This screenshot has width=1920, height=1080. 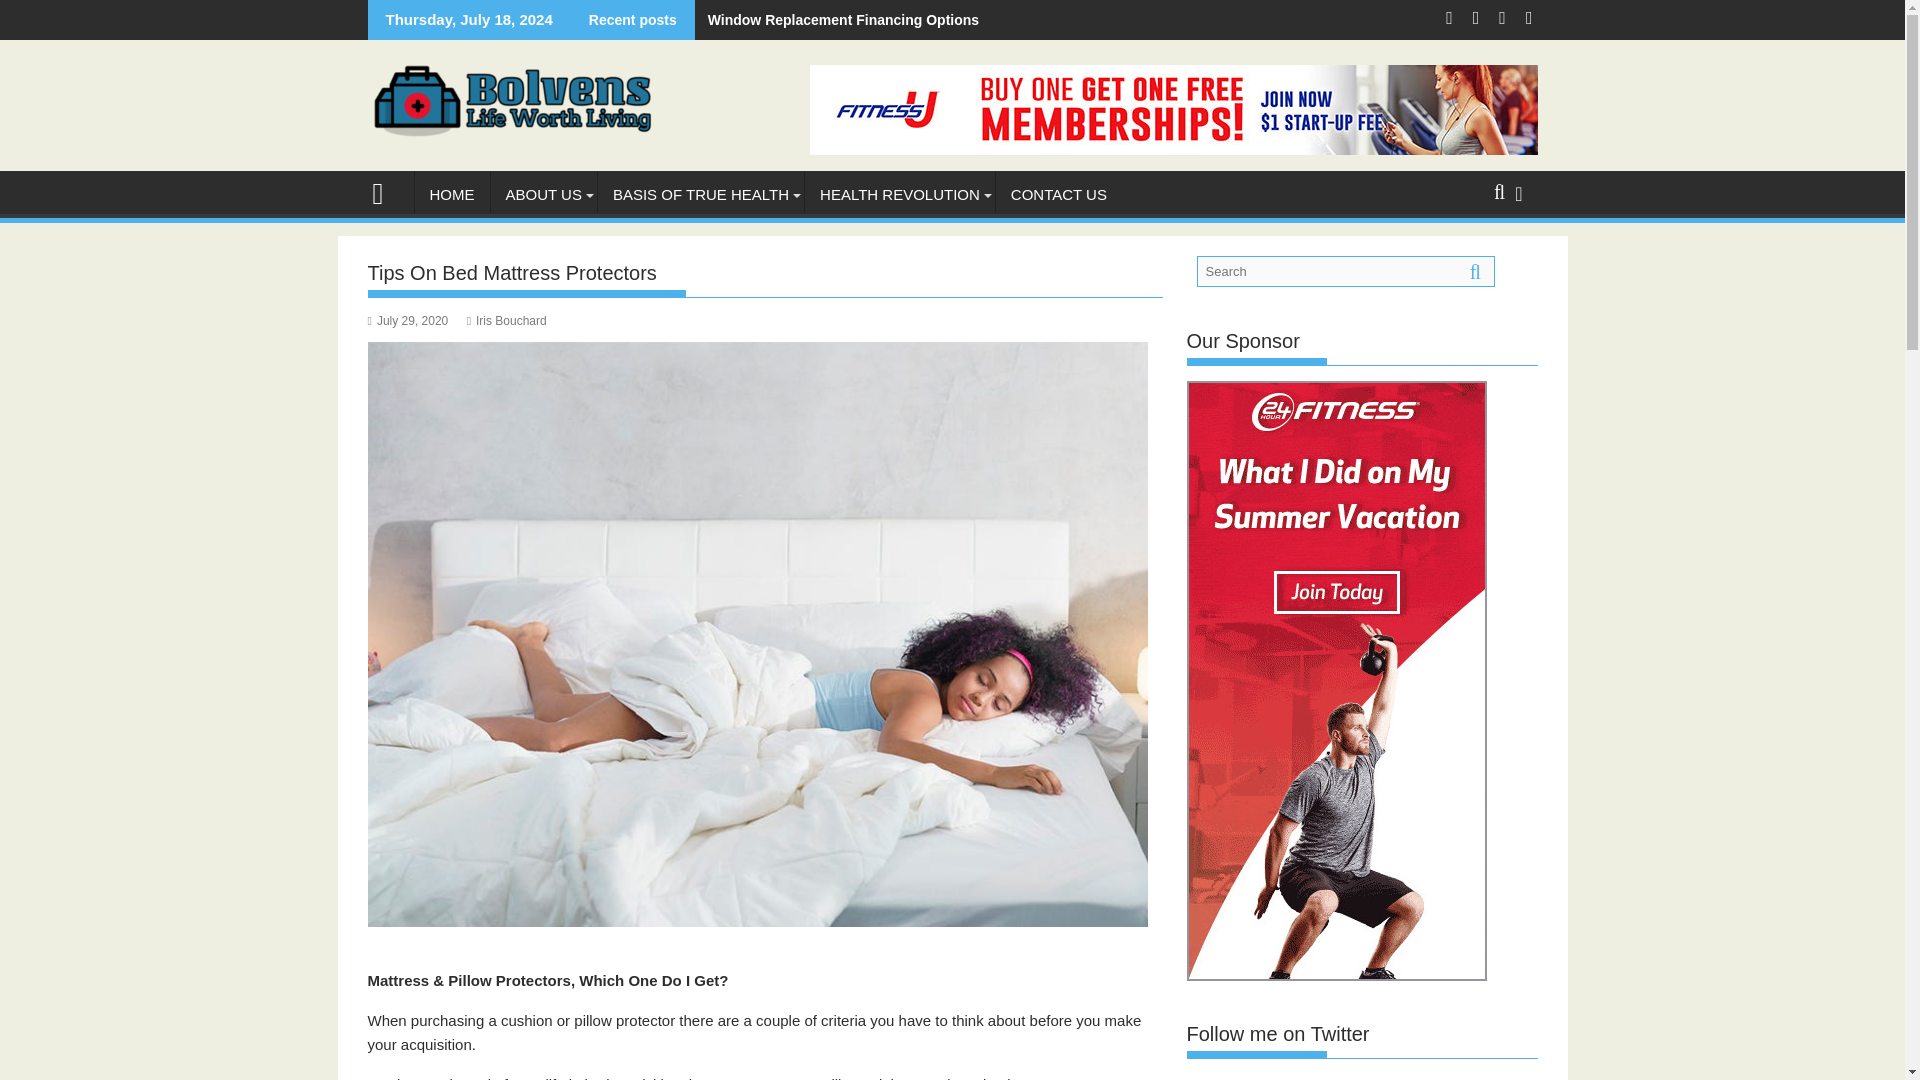 What do you see at coordinates (700, 194) in the screenshot?
I see `BASIS OF TRUE HEALTH` at bounding box center [700, 194].